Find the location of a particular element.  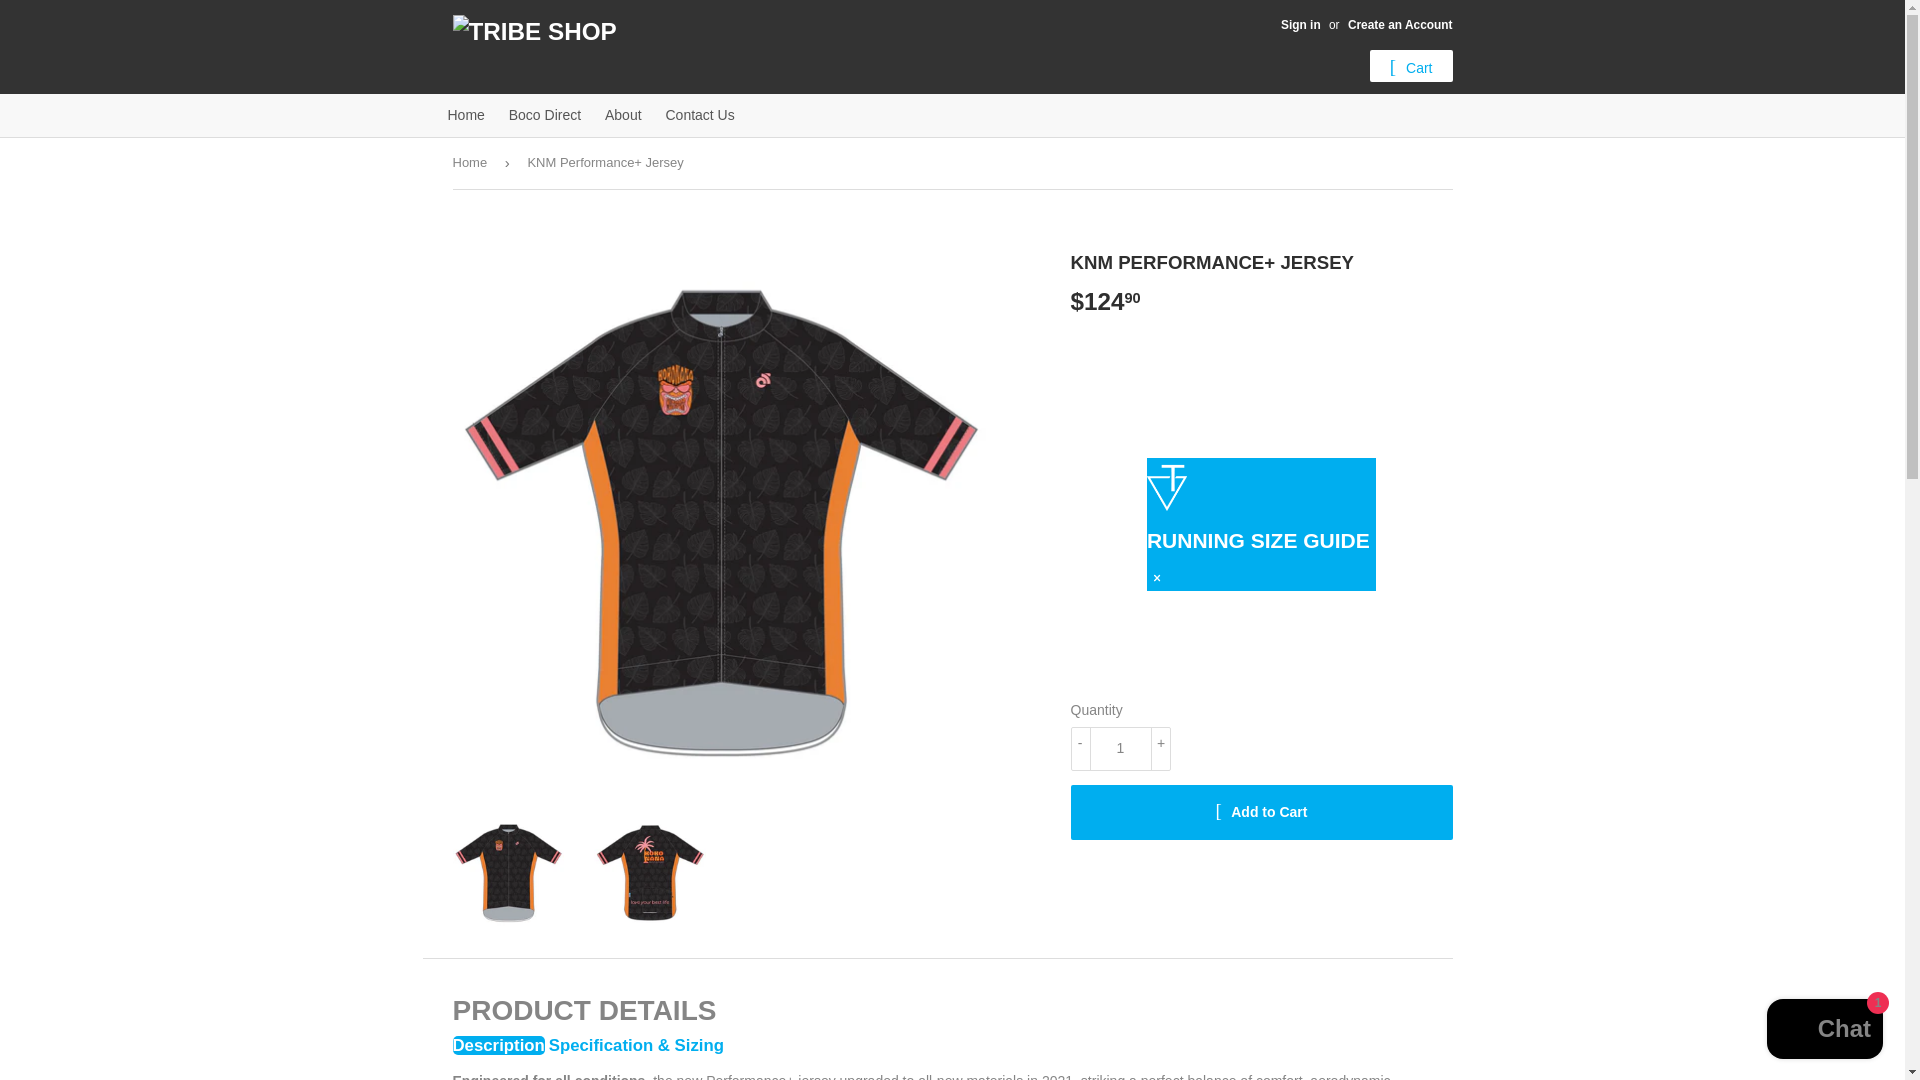

Contact Us is located at coordinates (699, 114).